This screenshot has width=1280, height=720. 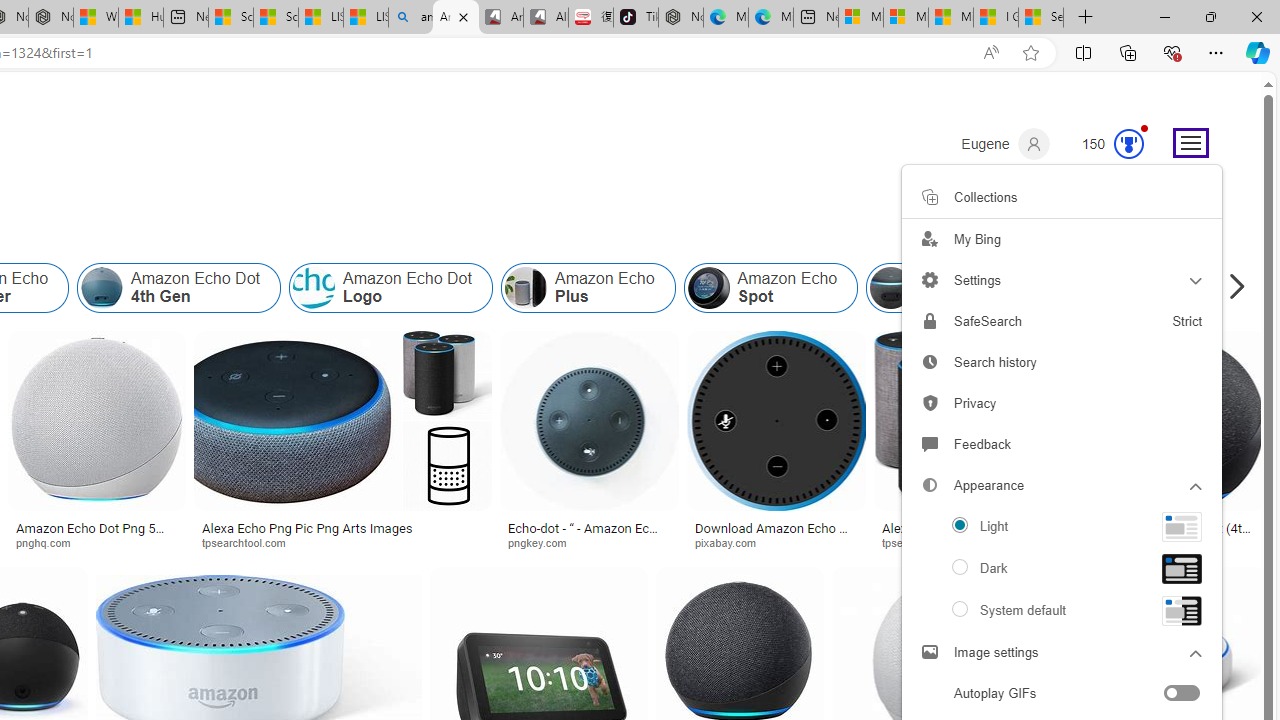 I want to click on Image result for Amazon Echo Dot PNG, so click(x=1176, y=421).